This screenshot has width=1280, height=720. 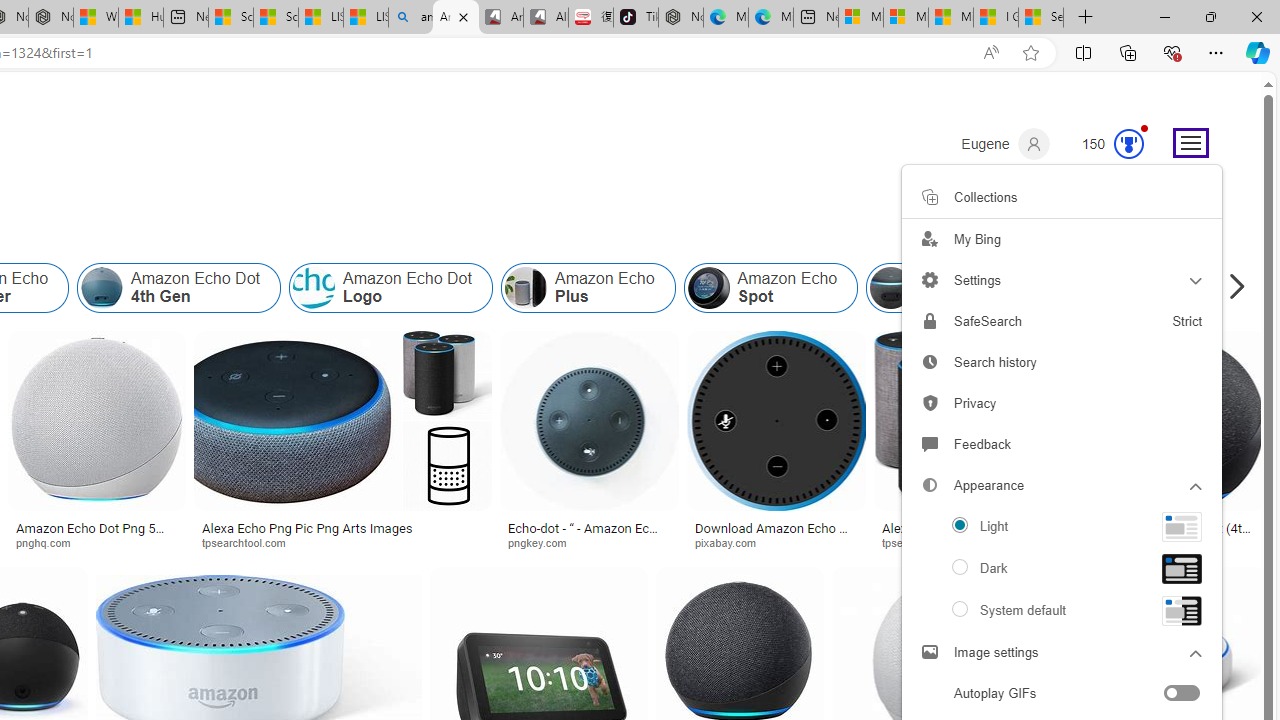 I want to click on Image result for Amazon Echo Dot PNG, so click(x=1176, y=421).